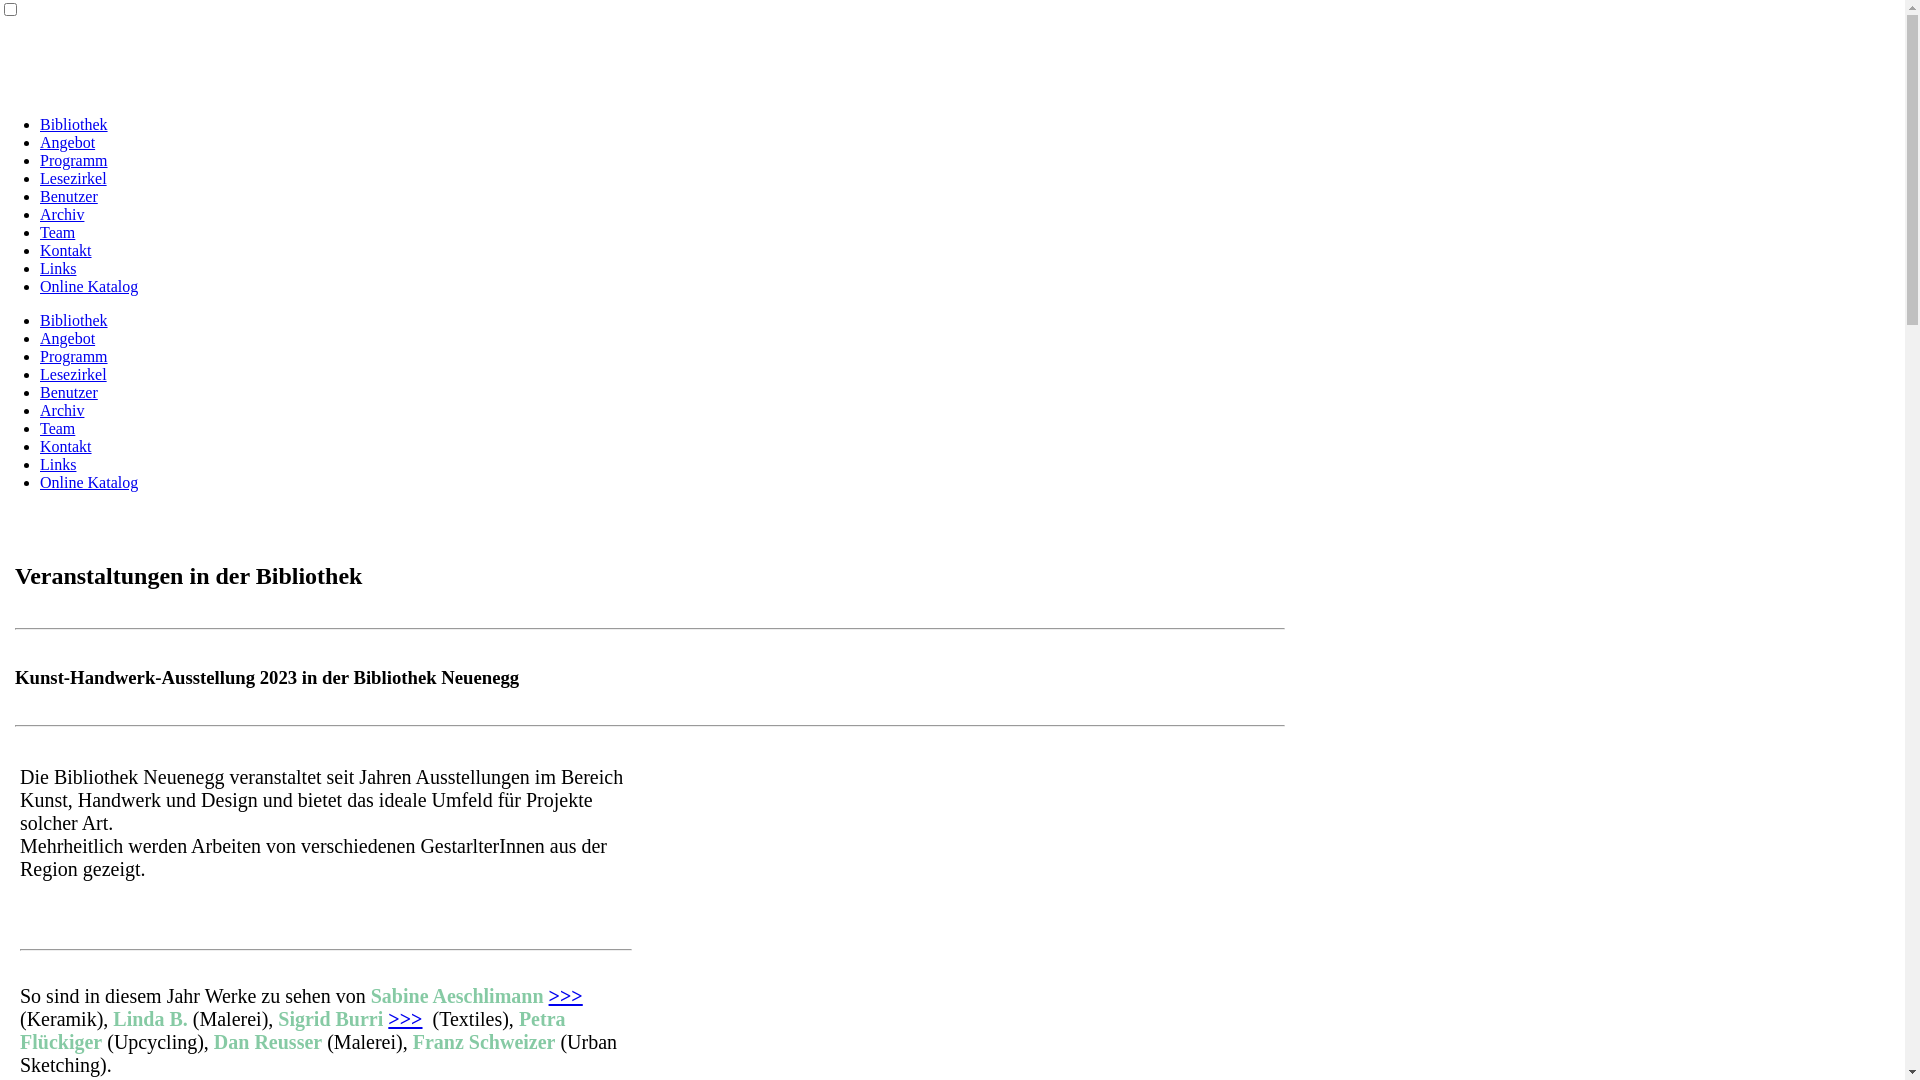  I want to click on Archiv, so click(62, 214).